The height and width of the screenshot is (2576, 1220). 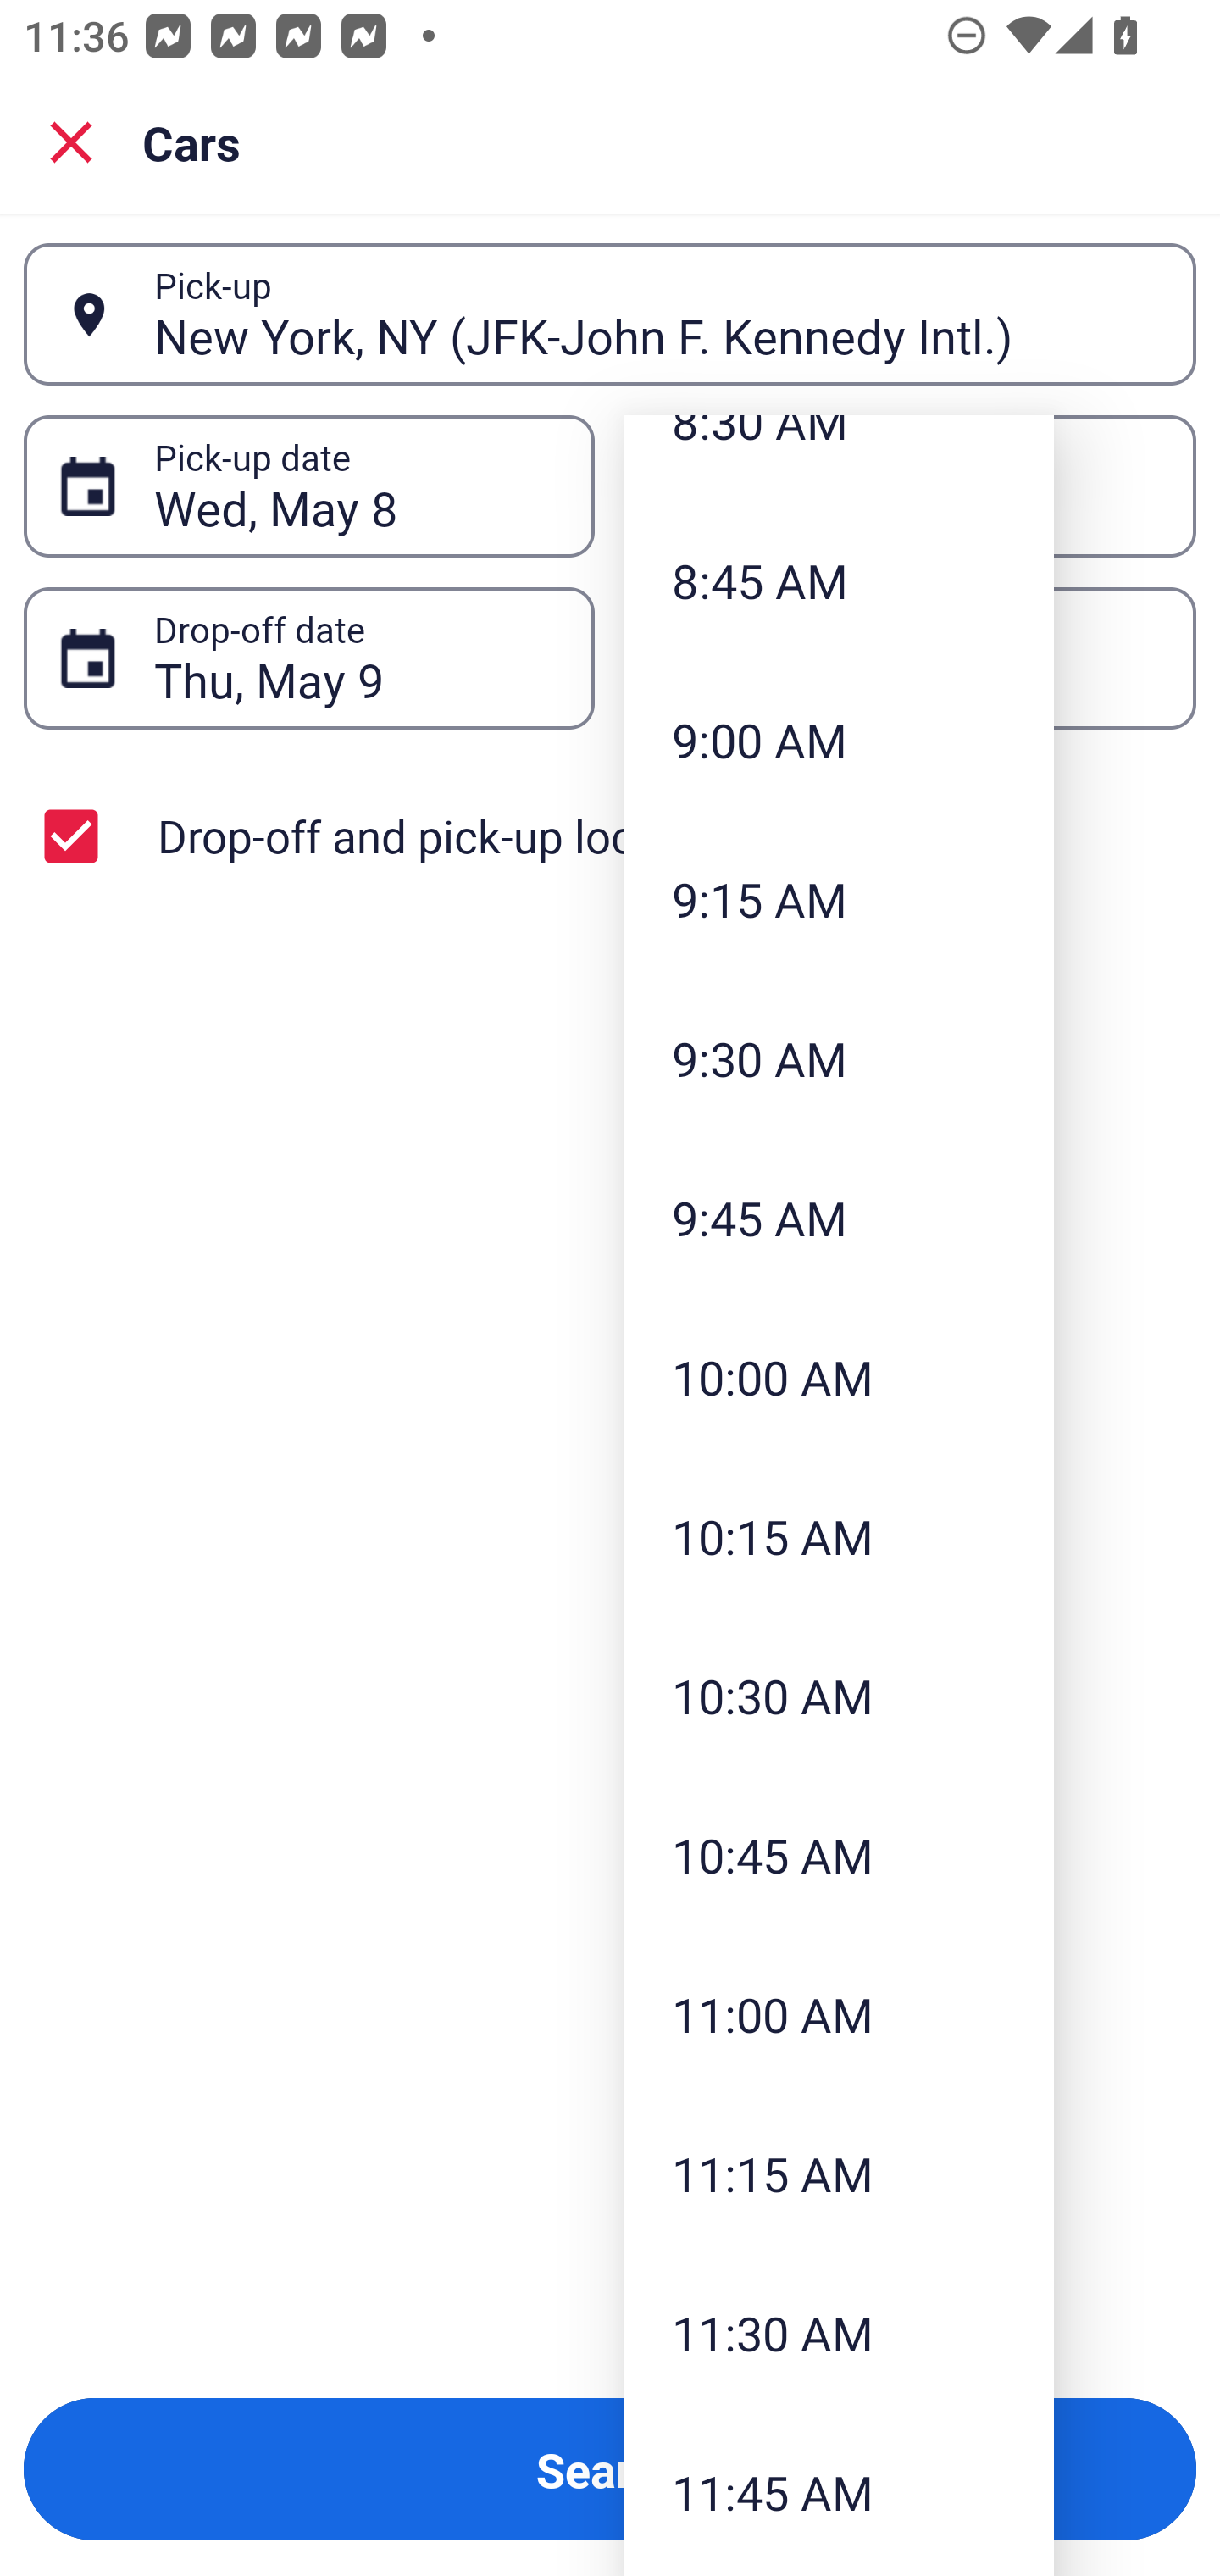 I want to click on 8:45 AM, so click(x=839, y=580).